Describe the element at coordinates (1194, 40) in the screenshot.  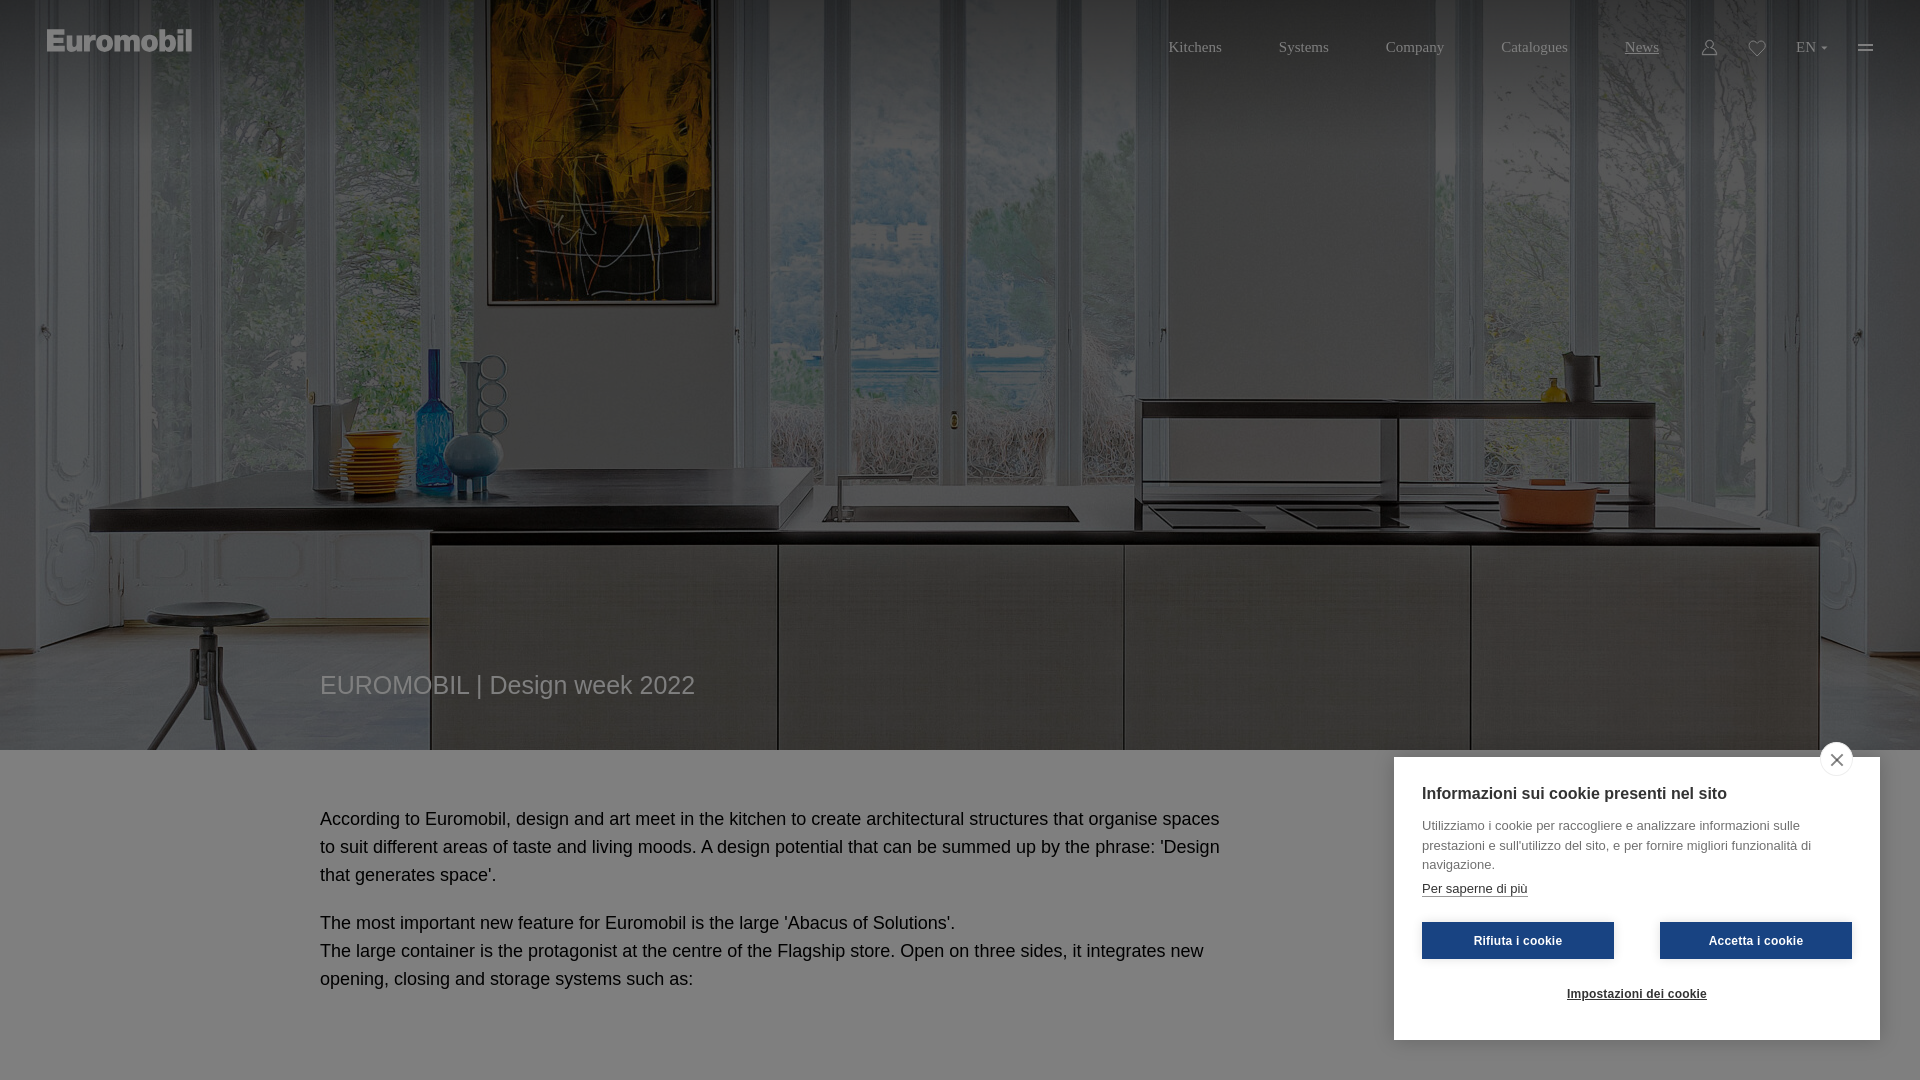
I see `Kitchens` at that location.